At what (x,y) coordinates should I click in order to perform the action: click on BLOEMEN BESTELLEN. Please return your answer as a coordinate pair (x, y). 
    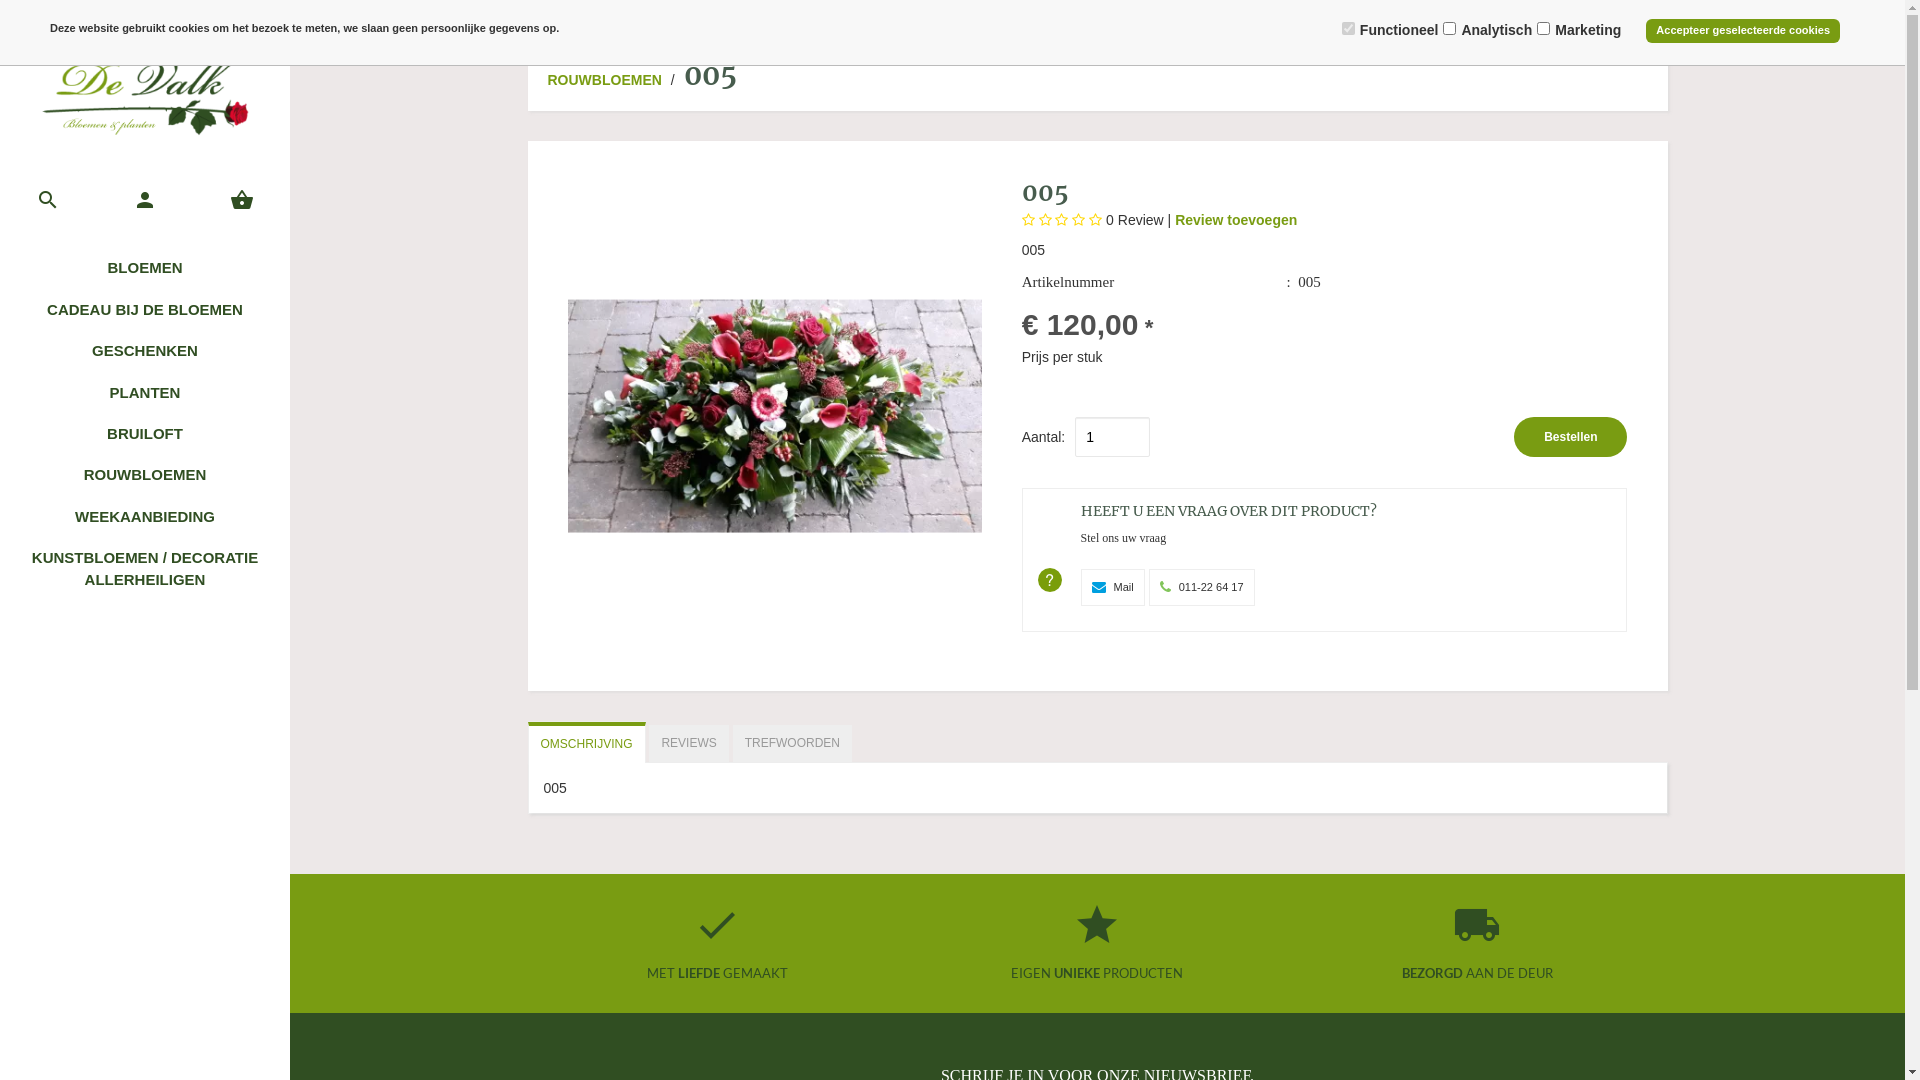
    Looking at the image, I should click on (188, 18).